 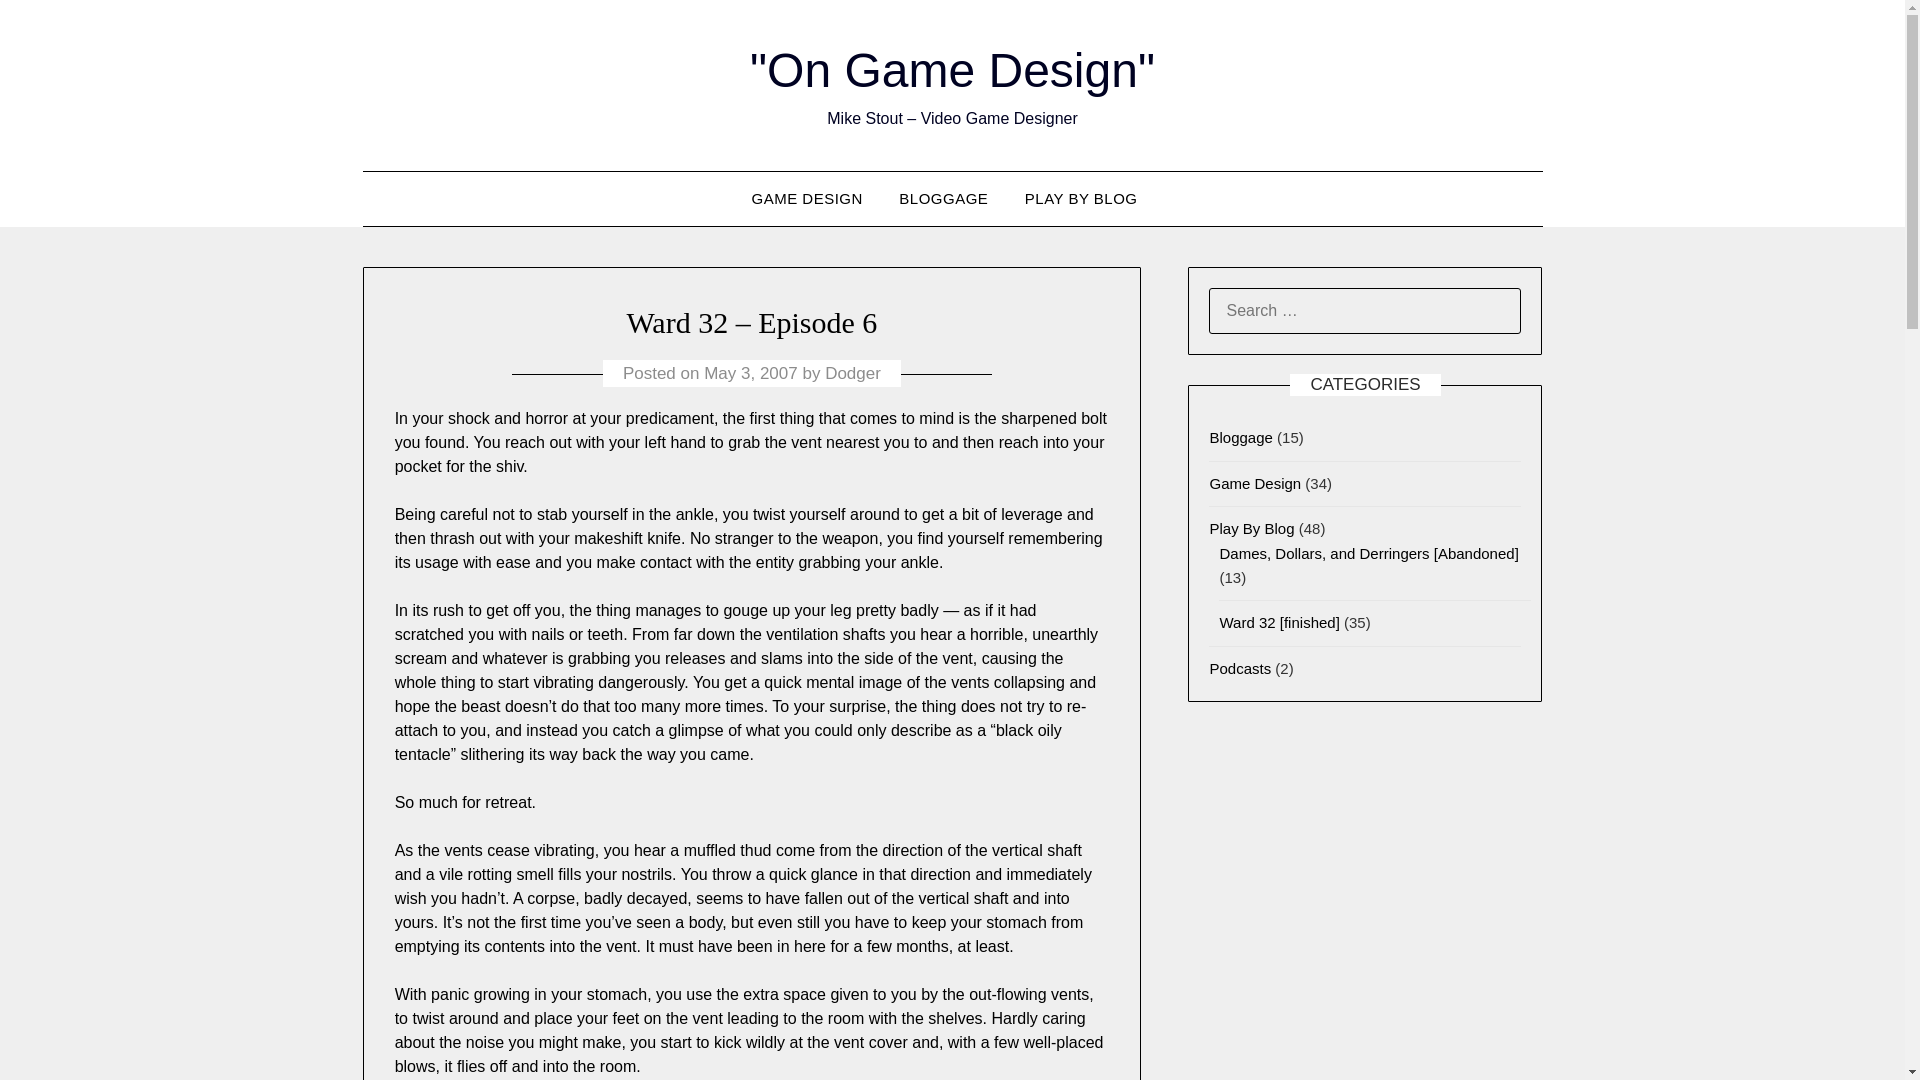 What do you see at coordinates (1240, 668) in the screenshot?
I see `Podcasts` at bounding box center [1240, 668].